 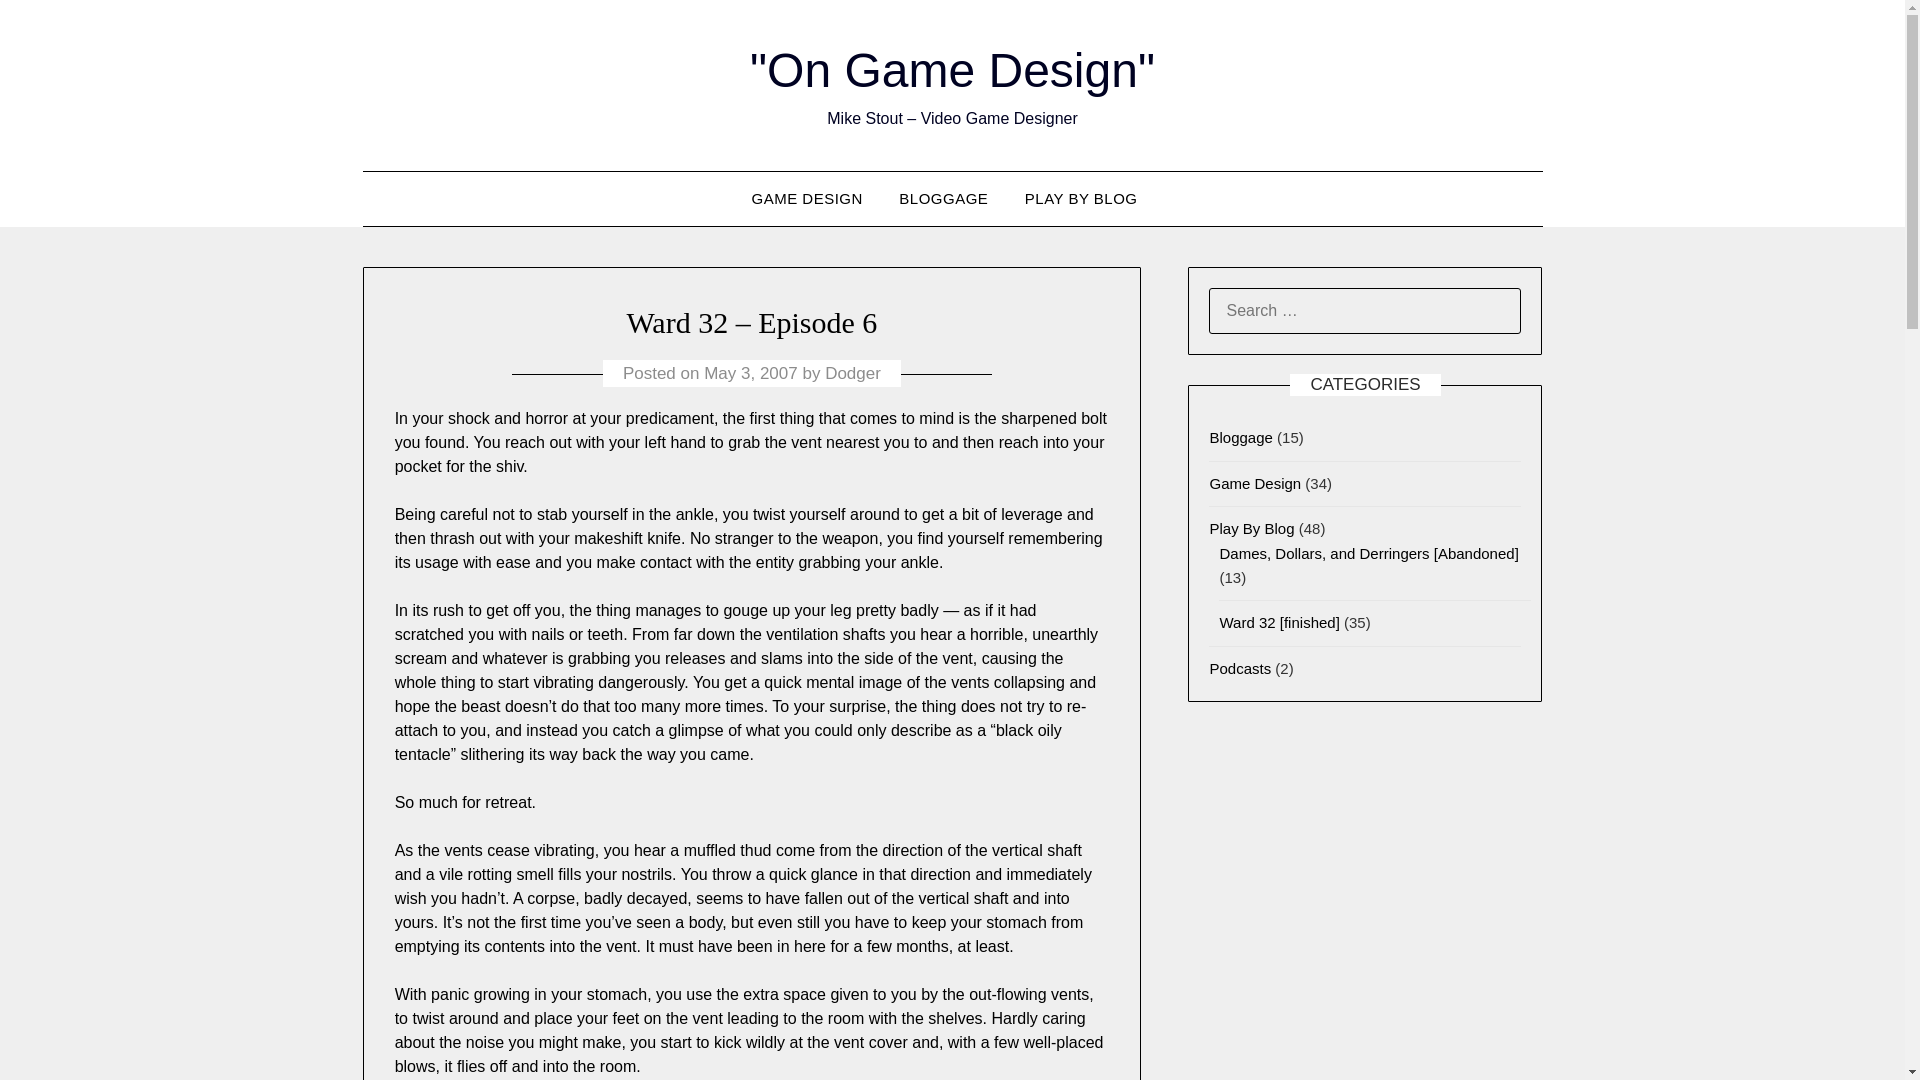 What do you see at coordinates (1240, 668) in the screenshot?
I see `Podcasts` at bounding box center [1240, 668].